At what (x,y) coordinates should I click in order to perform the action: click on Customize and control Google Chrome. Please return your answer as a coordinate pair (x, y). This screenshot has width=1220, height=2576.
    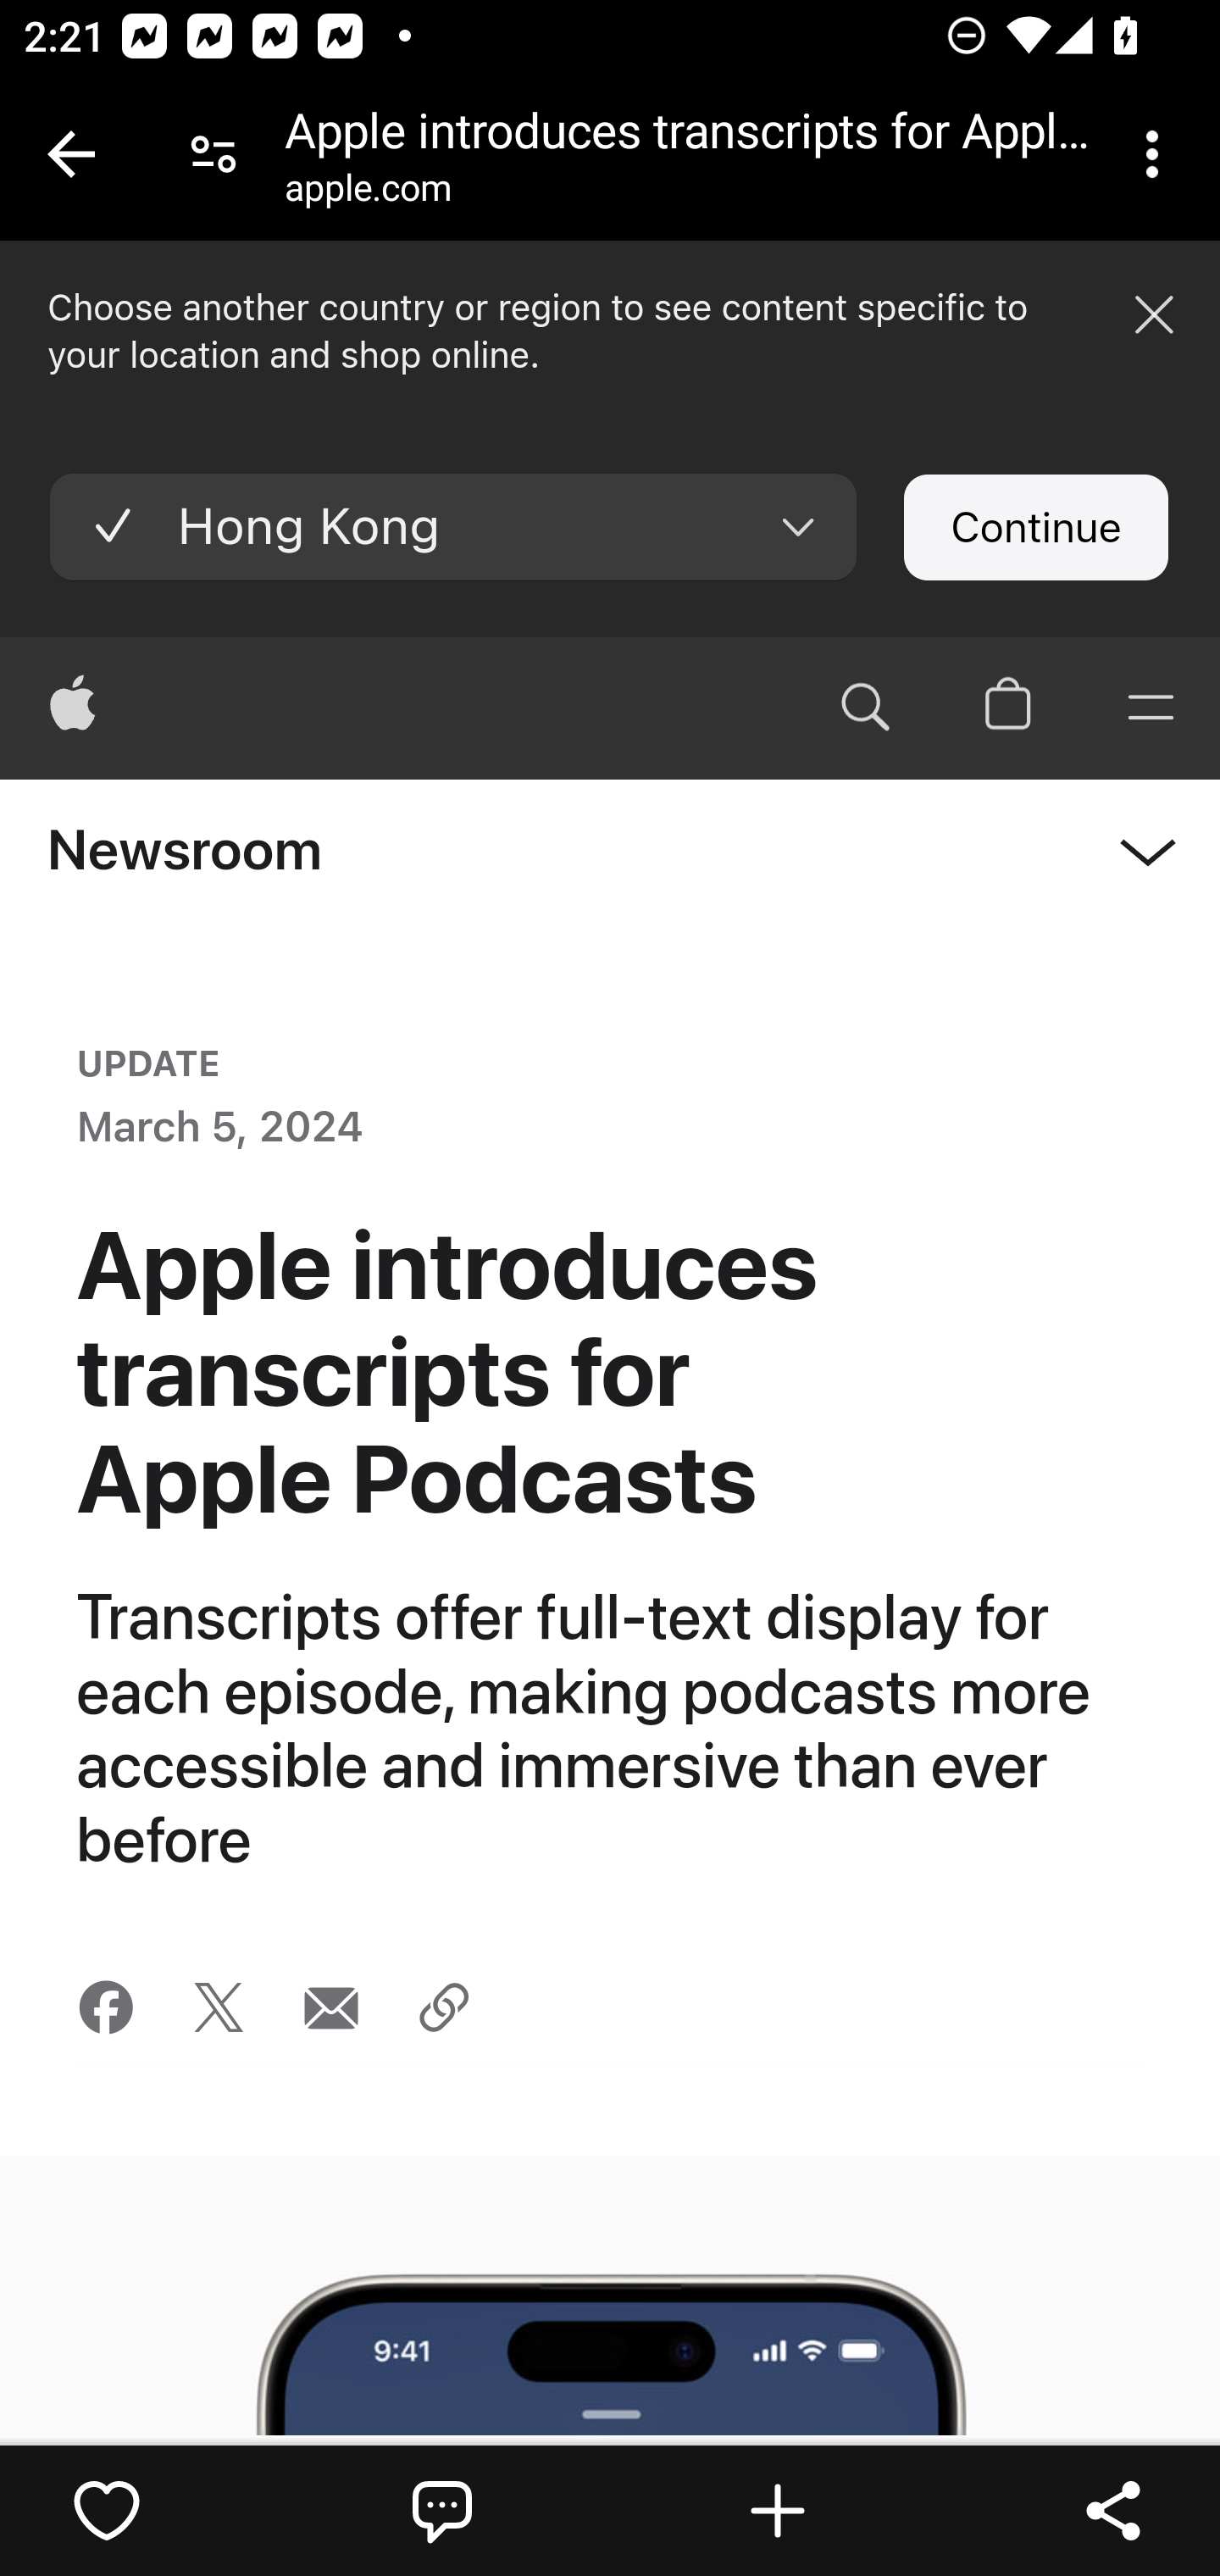
    Looking at the image, I should click on (1157, 154).